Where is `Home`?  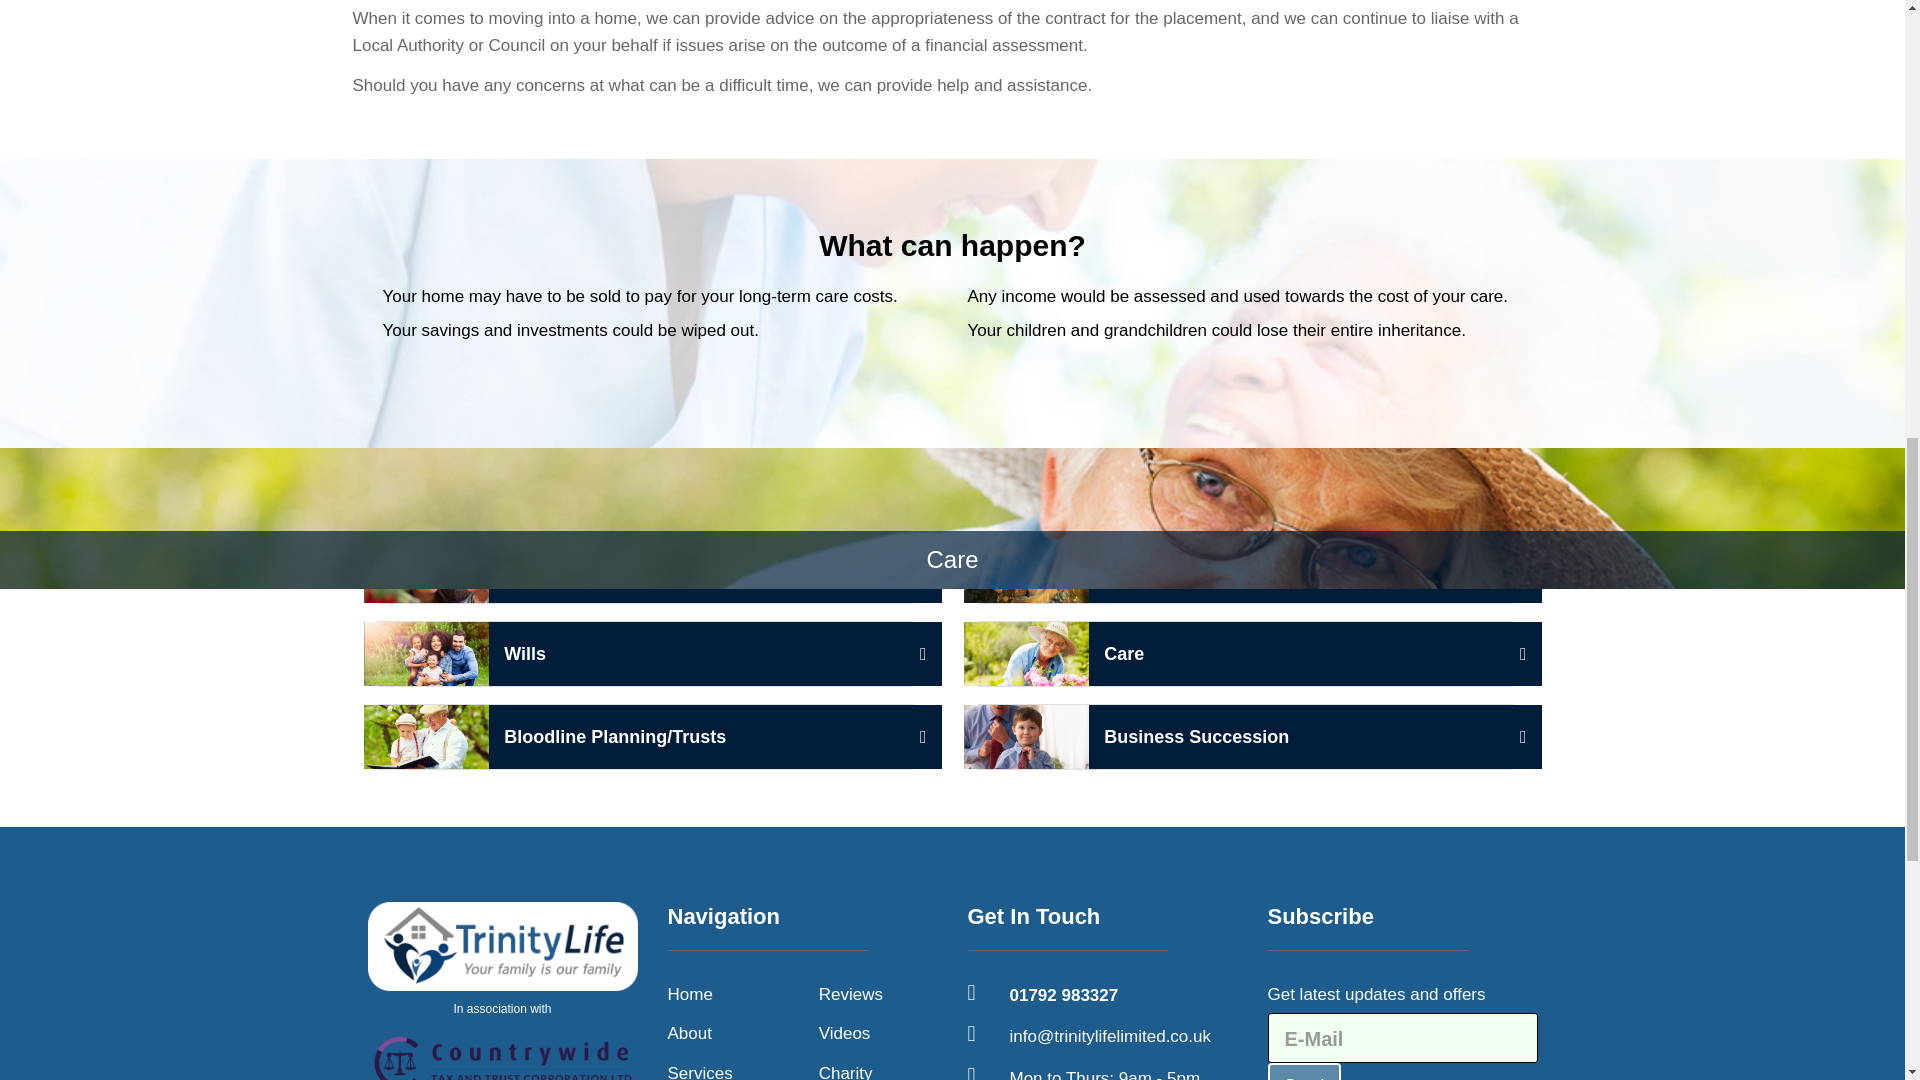
Home is located at coordinates (690, 994).